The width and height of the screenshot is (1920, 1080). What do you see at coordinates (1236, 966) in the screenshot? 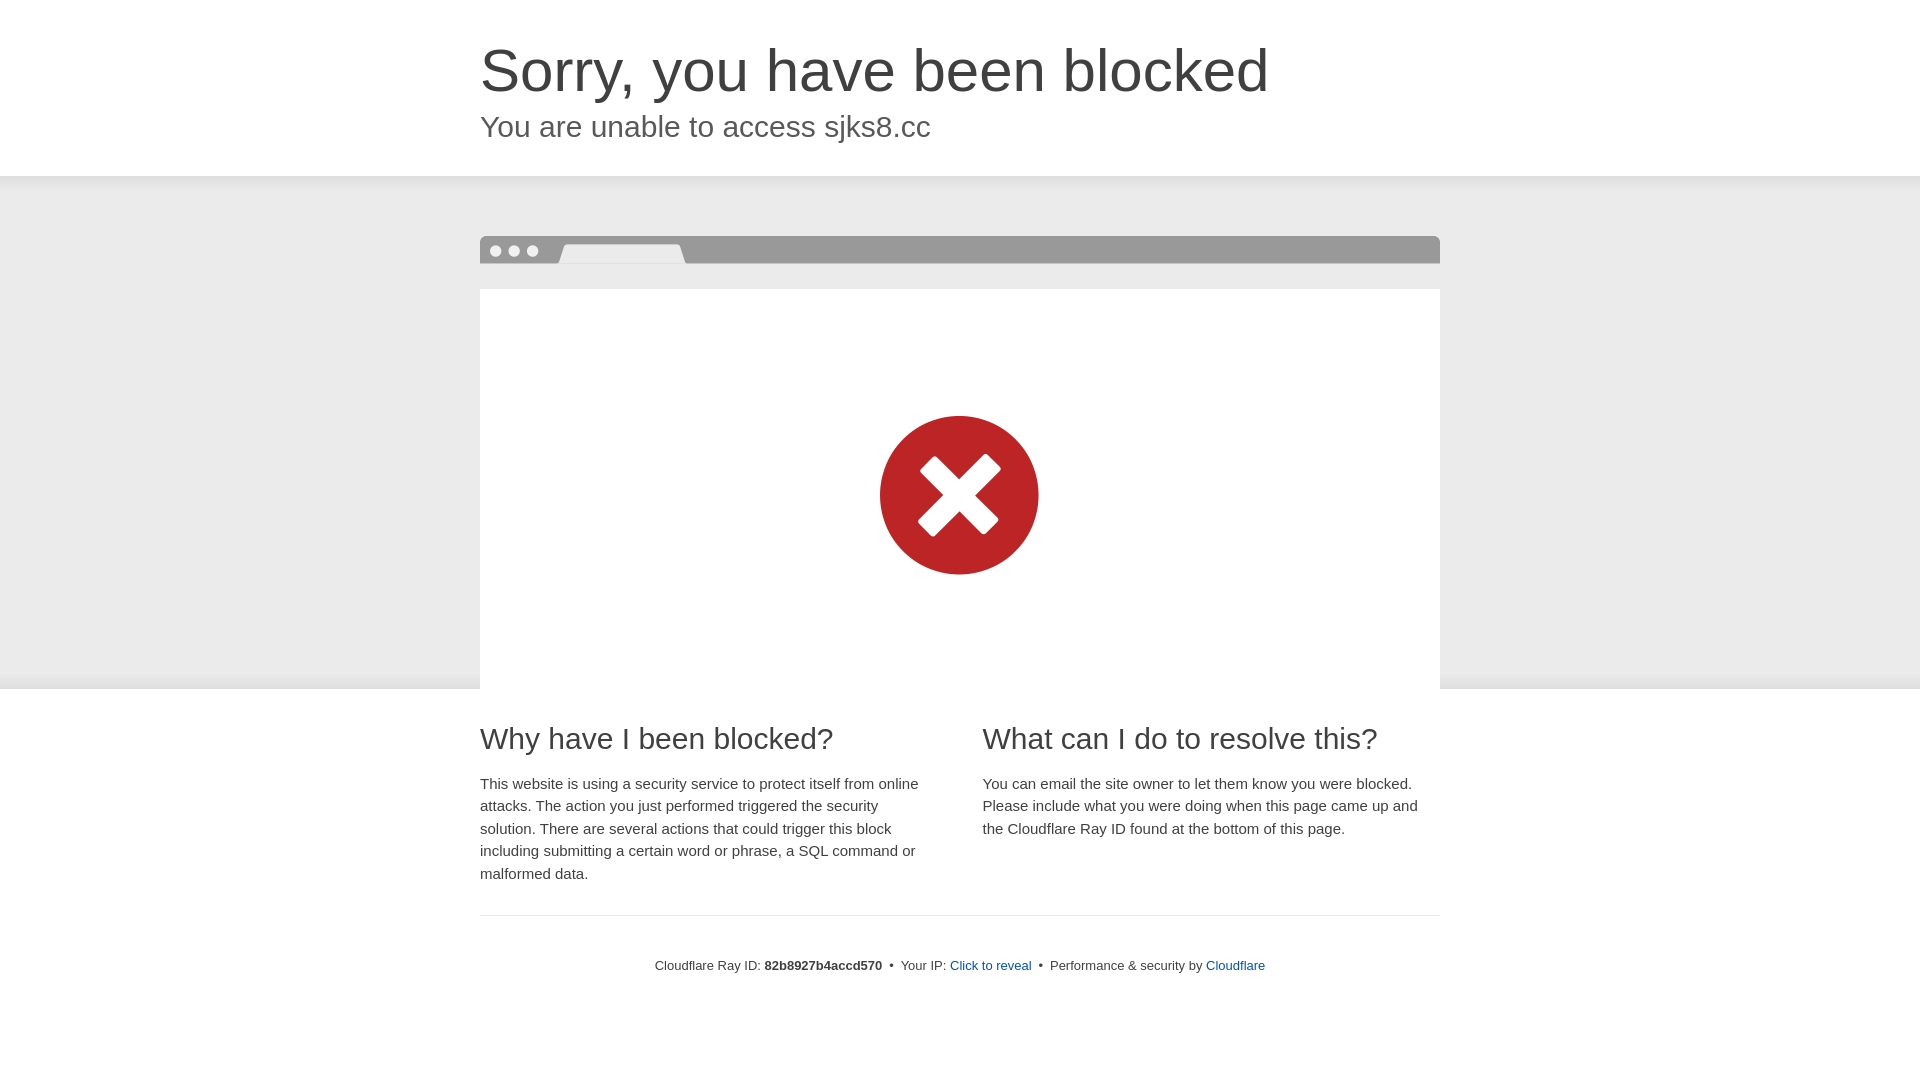
I see `Cloudflare` at bounding box center [1236, 966].